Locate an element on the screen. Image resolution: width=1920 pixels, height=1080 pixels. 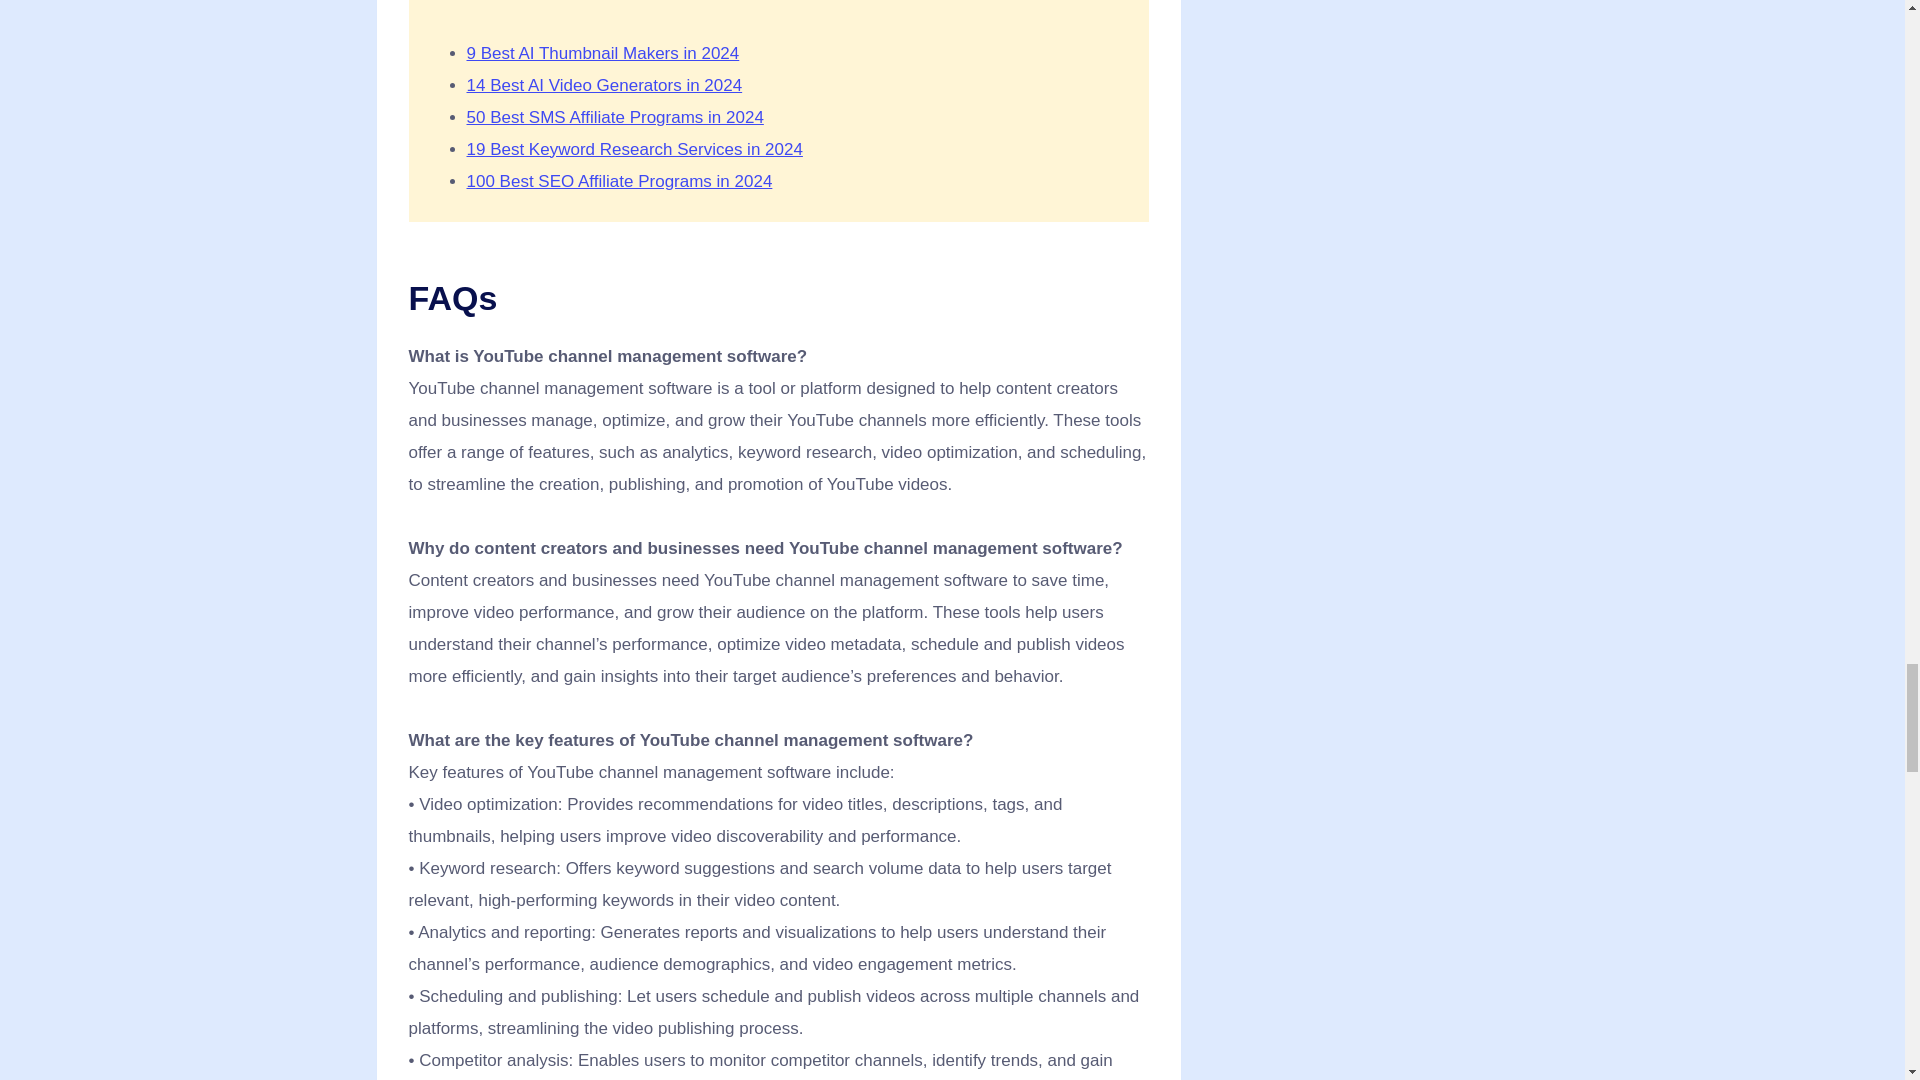
50 Best SMS Affiliate Programs in 2024 is located at coordinates (614, 118).